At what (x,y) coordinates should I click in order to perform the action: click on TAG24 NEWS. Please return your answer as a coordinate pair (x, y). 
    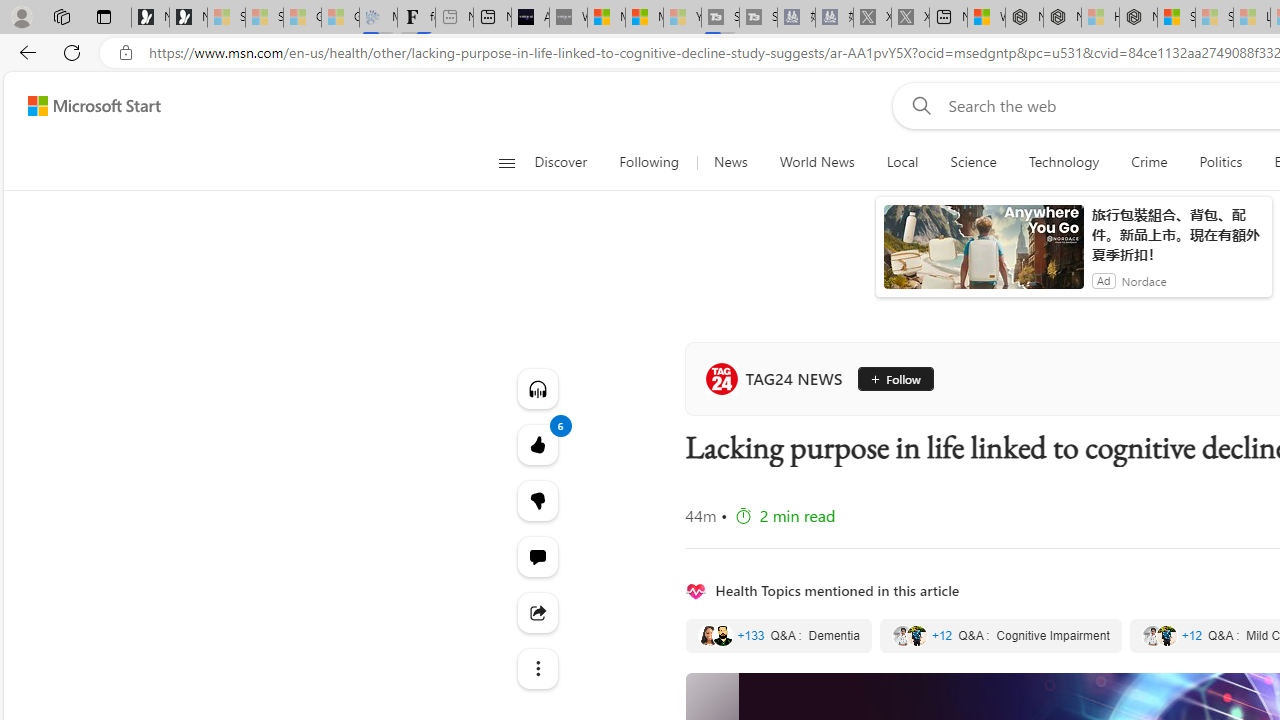
    Looking at the image, I should click on (778, 378).